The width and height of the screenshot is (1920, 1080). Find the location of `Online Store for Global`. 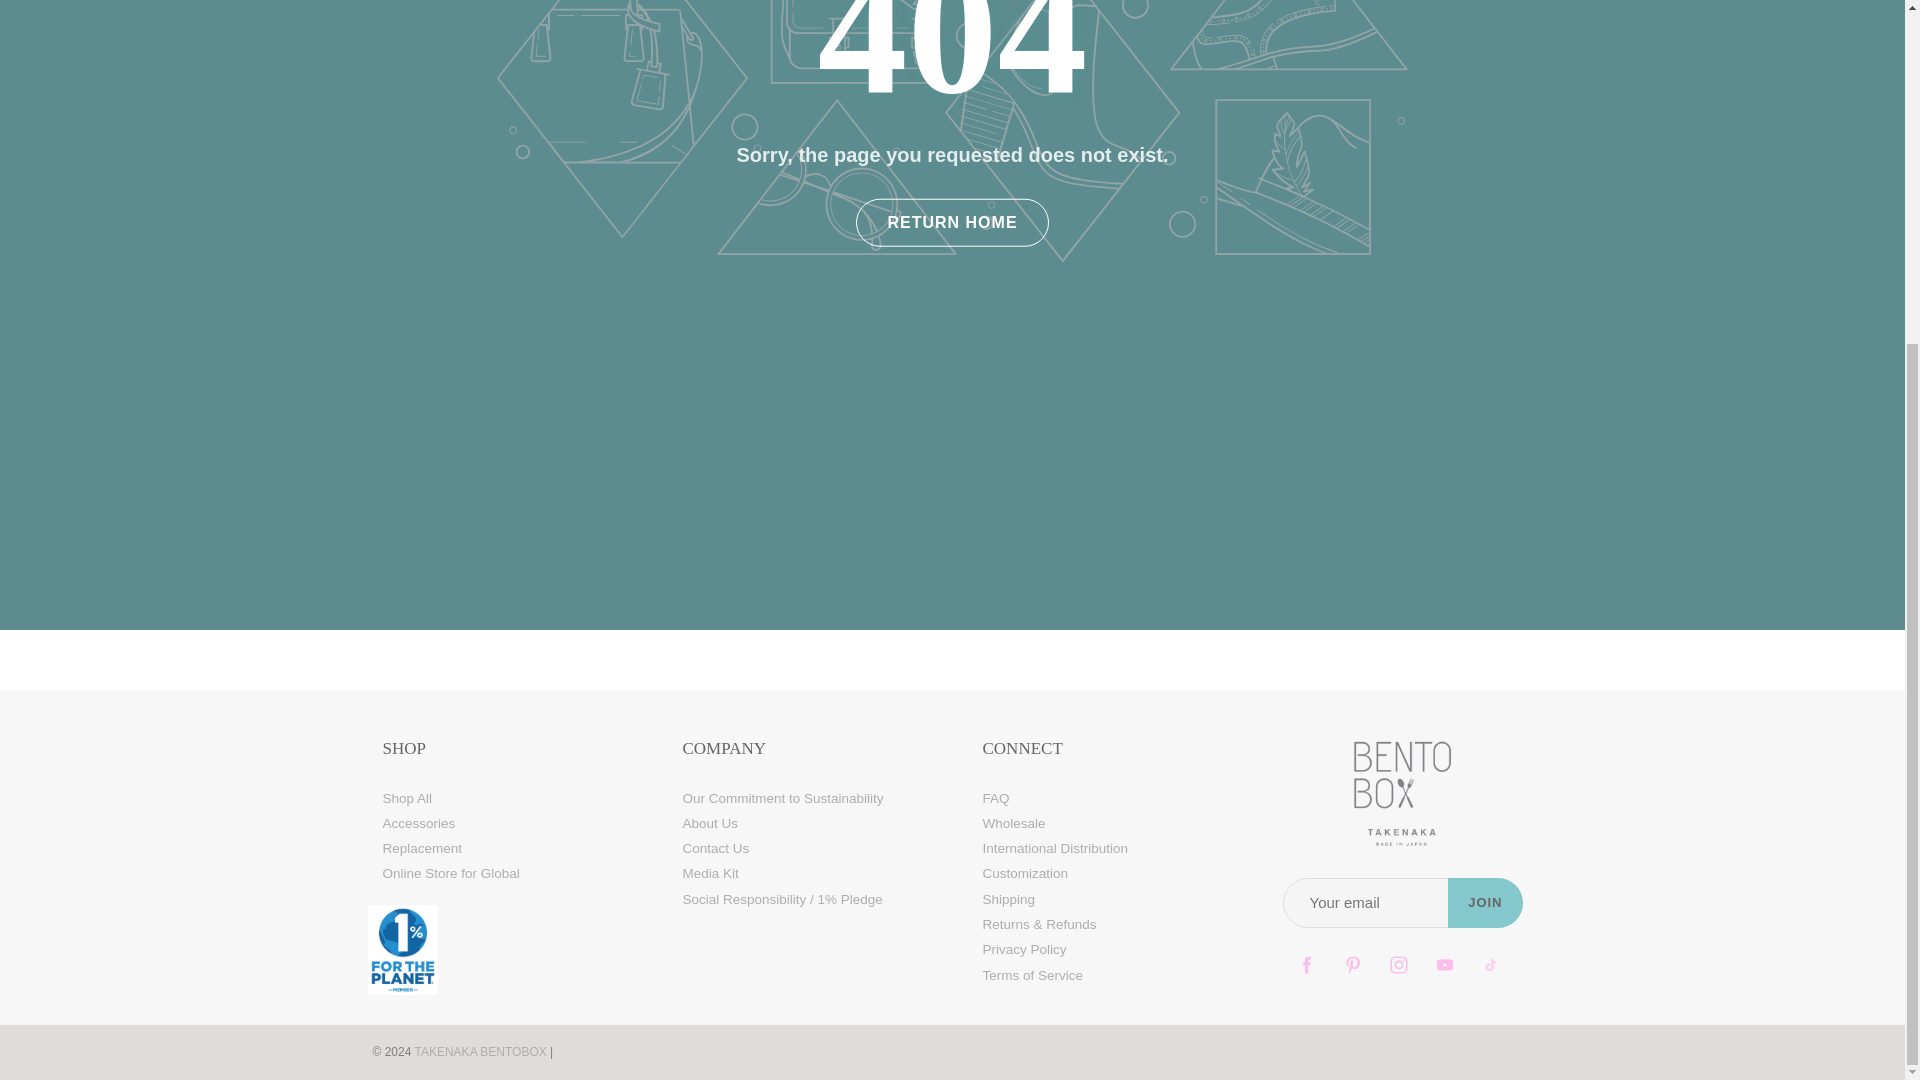

Online Store for Global is located at coordinates (450, 874).